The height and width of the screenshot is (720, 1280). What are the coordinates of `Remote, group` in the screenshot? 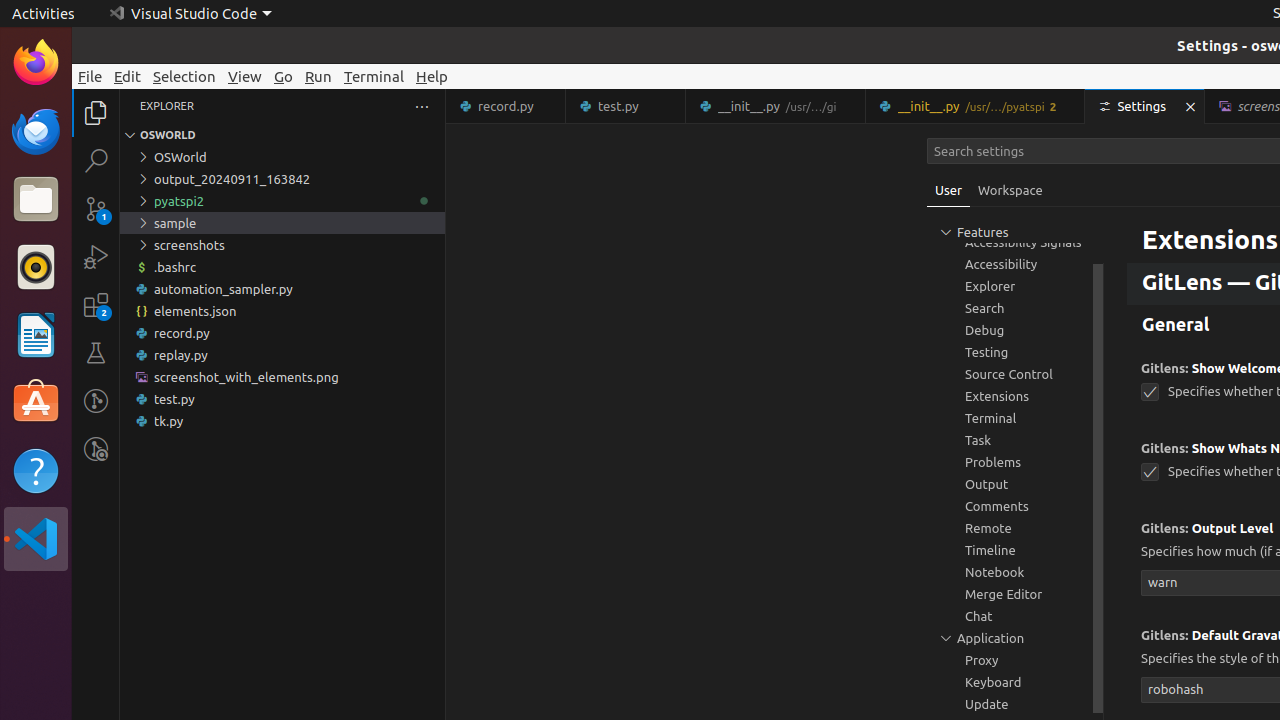 It's located at (1015, 528).